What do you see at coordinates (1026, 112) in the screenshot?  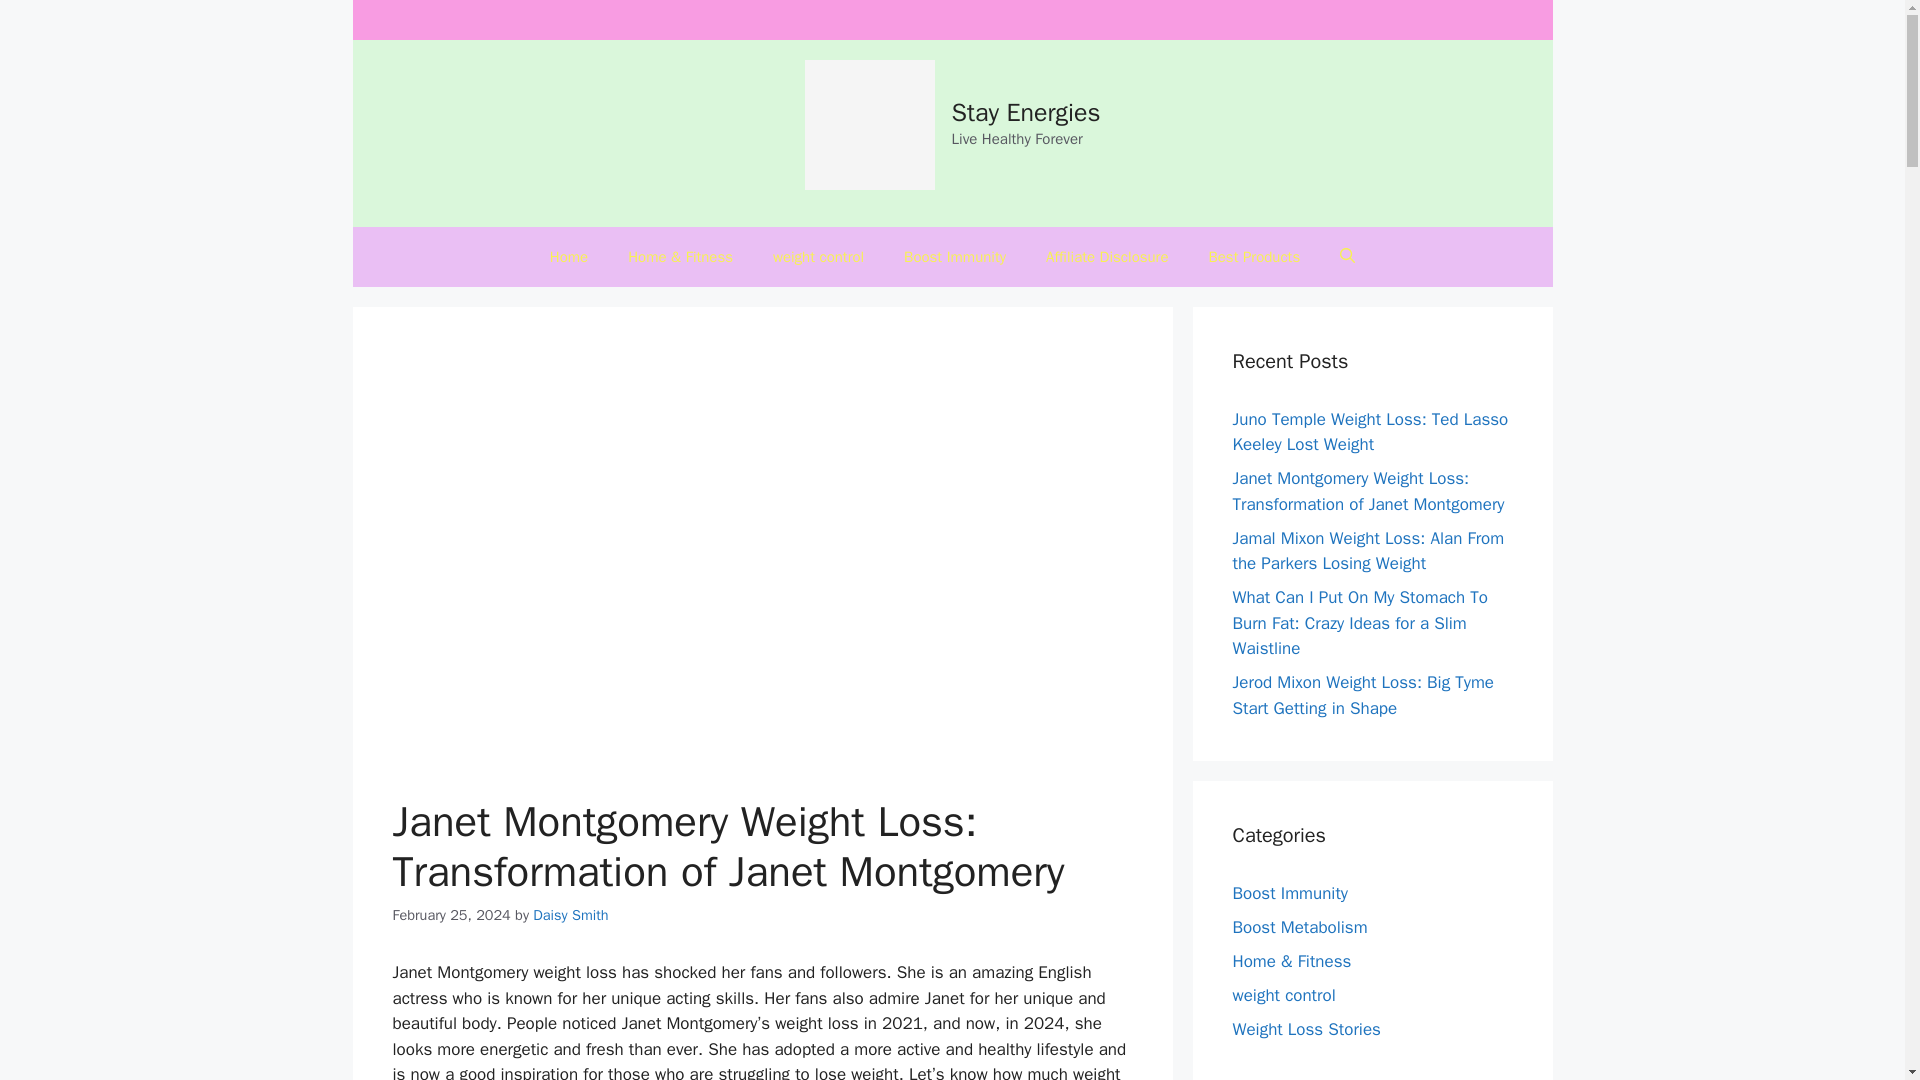 I see `Stay Energies` at bounding box center [1026, 112].